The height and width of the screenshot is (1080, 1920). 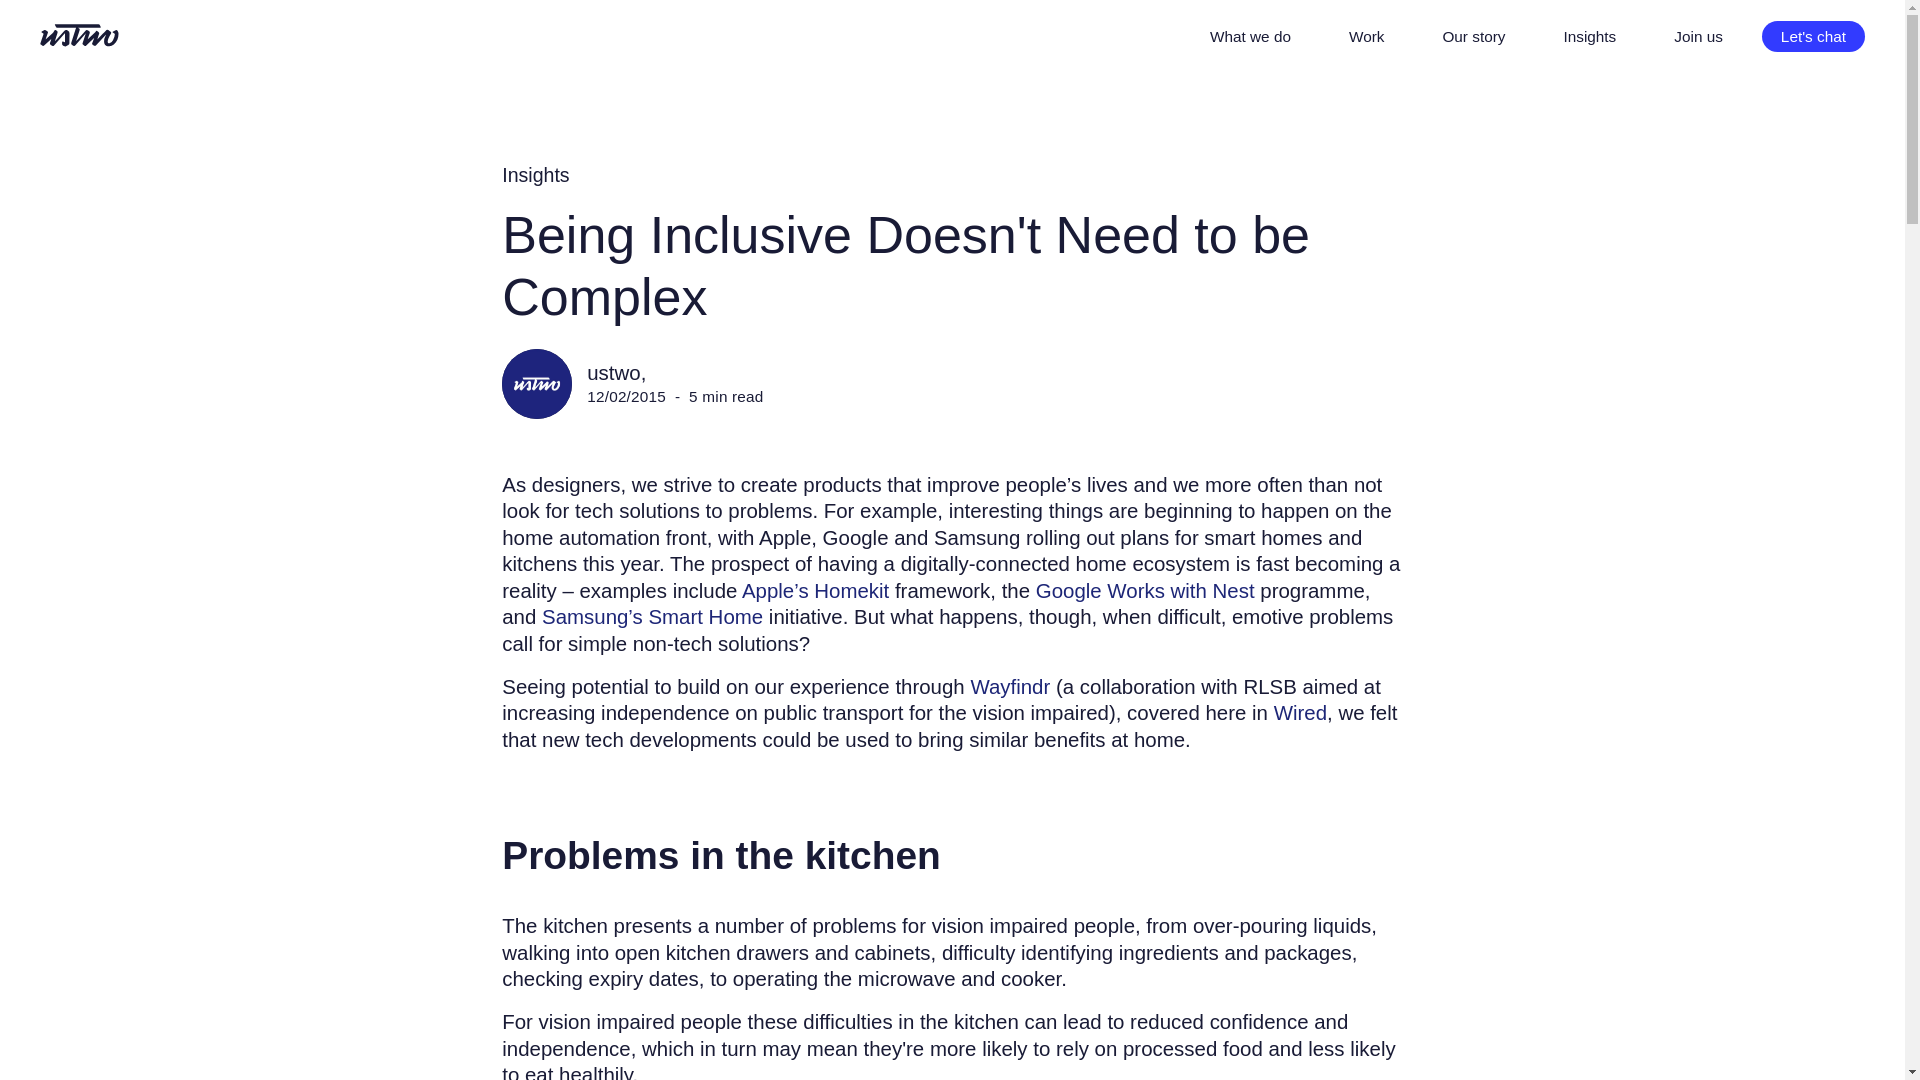 What do you see at coordinates (1589, 36) in the screenshot?
I see `Insights` at bounding box center [1589, 36].